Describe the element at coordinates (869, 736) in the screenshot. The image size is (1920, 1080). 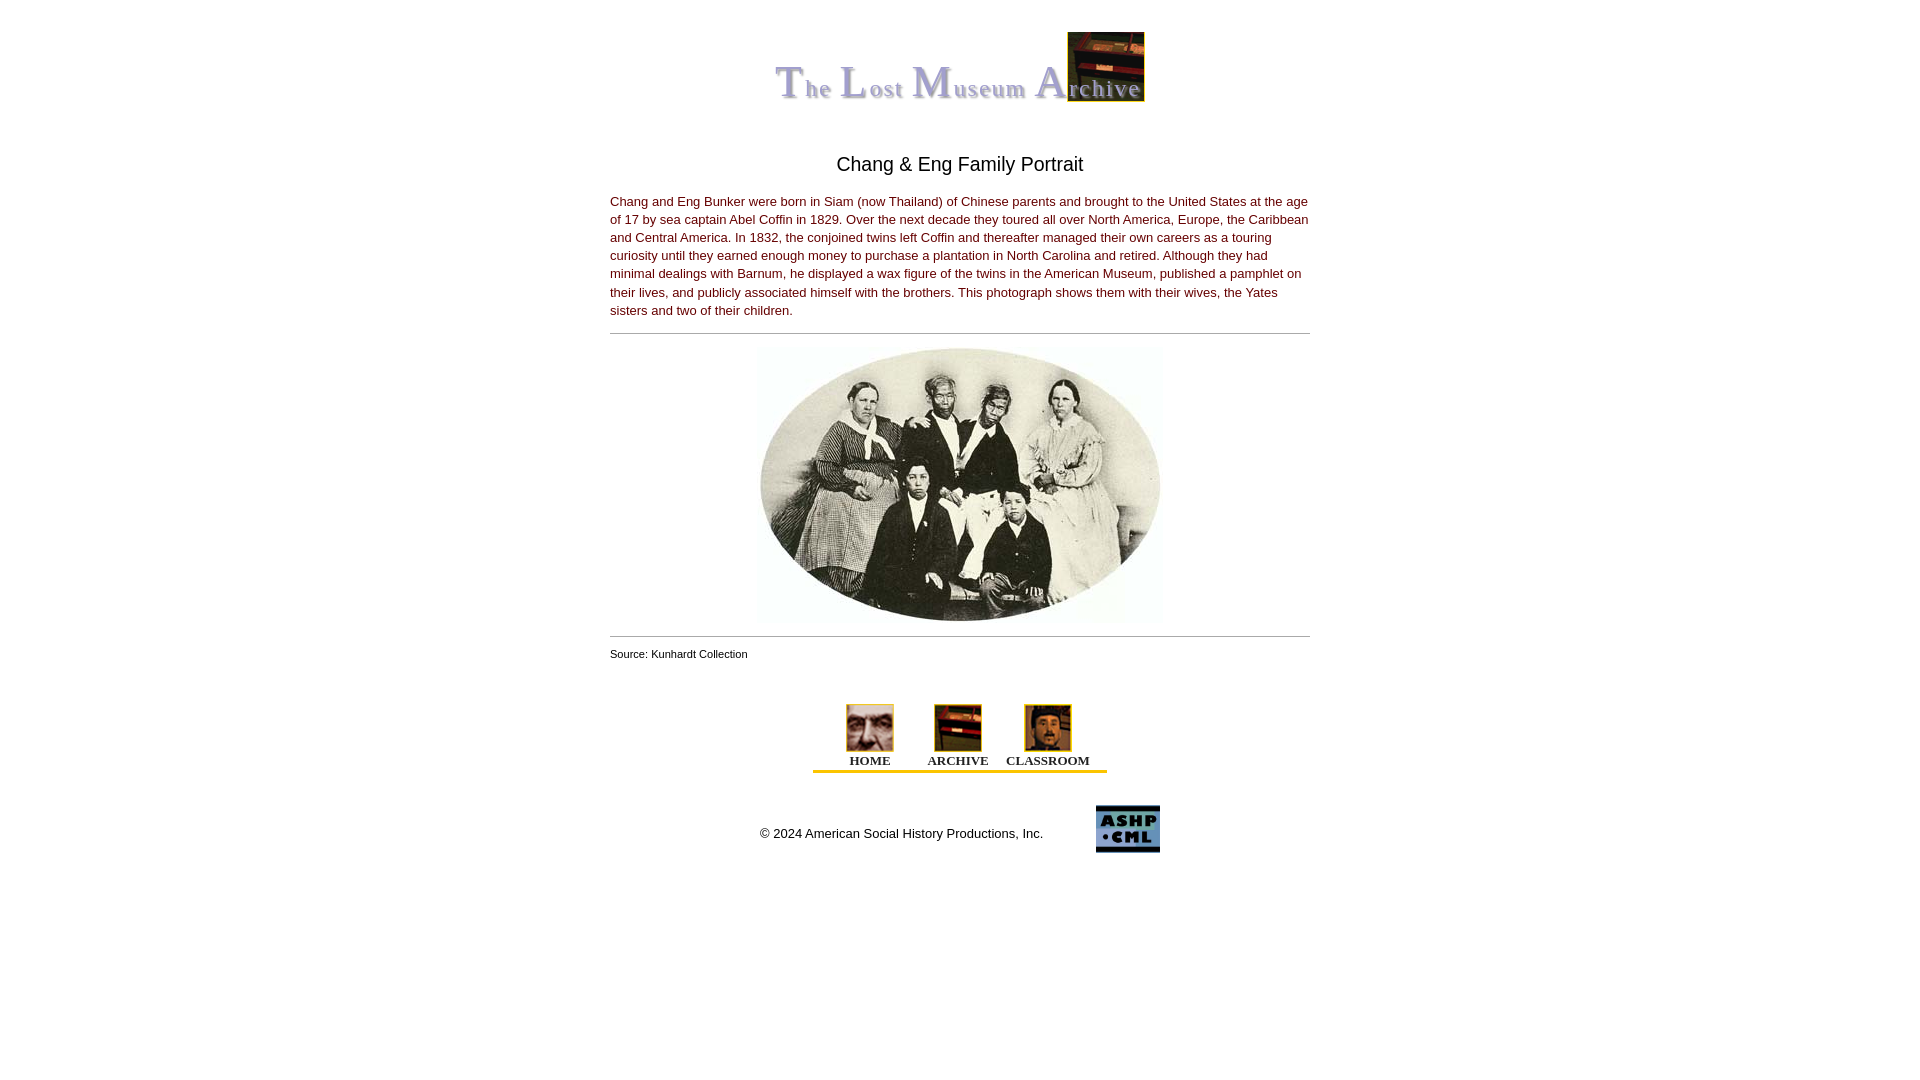
I see `HOME` at that location.